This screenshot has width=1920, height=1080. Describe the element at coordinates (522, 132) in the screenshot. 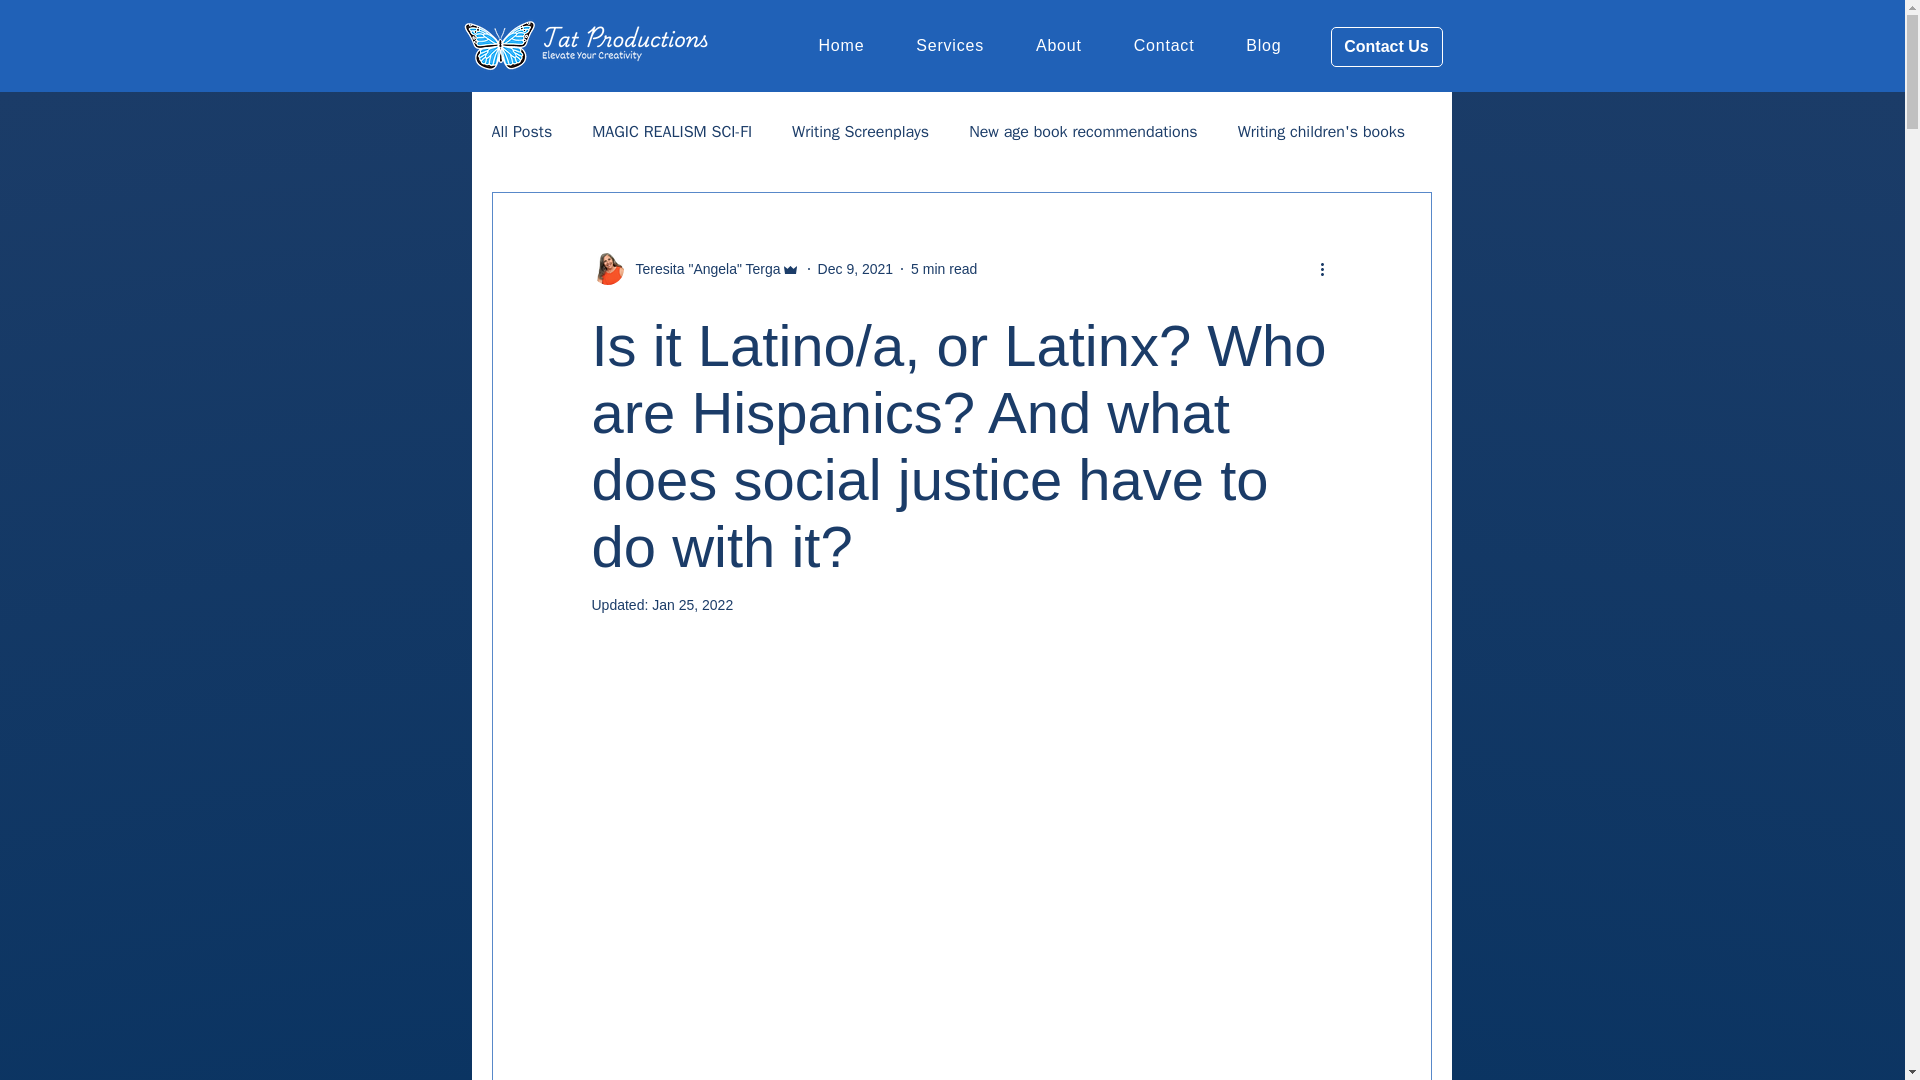

I see `All Posts` at that location.